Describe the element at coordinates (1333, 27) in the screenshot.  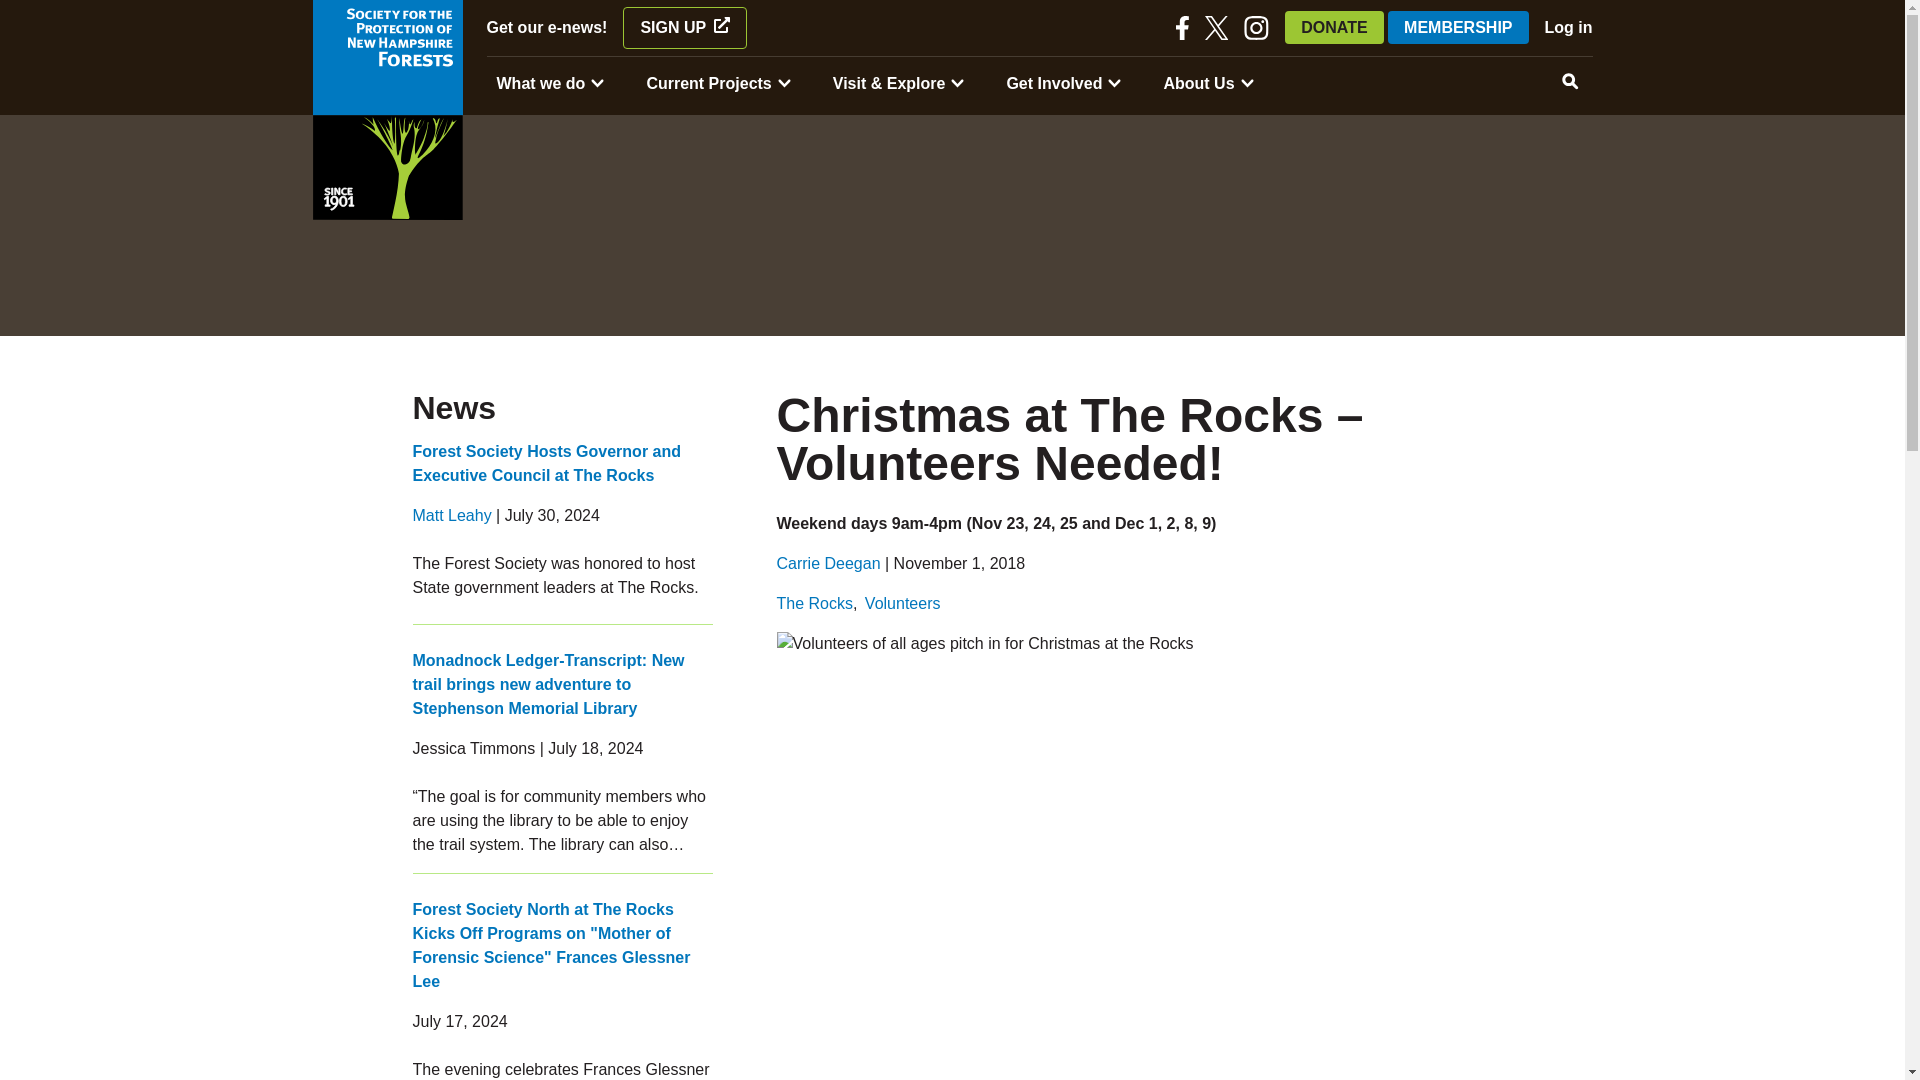
I see `DONATE` at that location.